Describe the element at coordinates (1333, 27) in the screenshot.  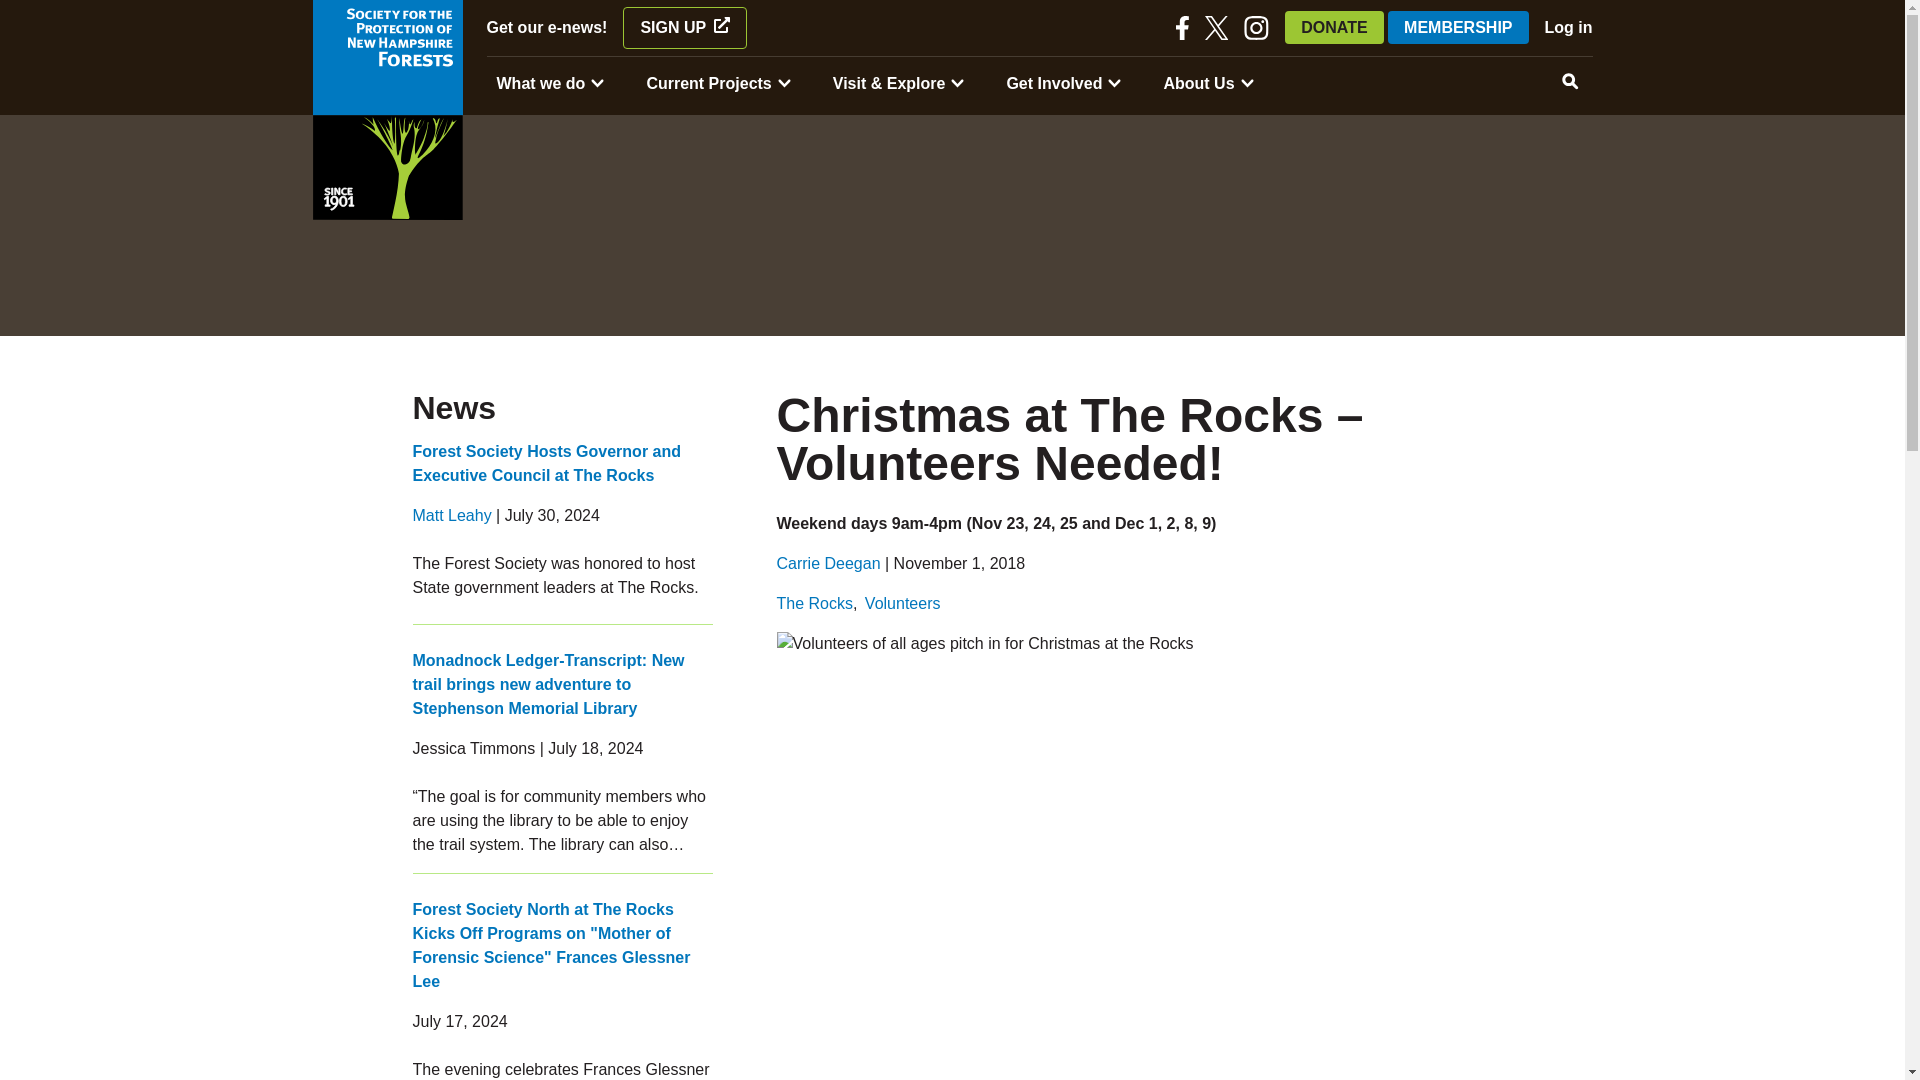
I see `DONATE` at that location.